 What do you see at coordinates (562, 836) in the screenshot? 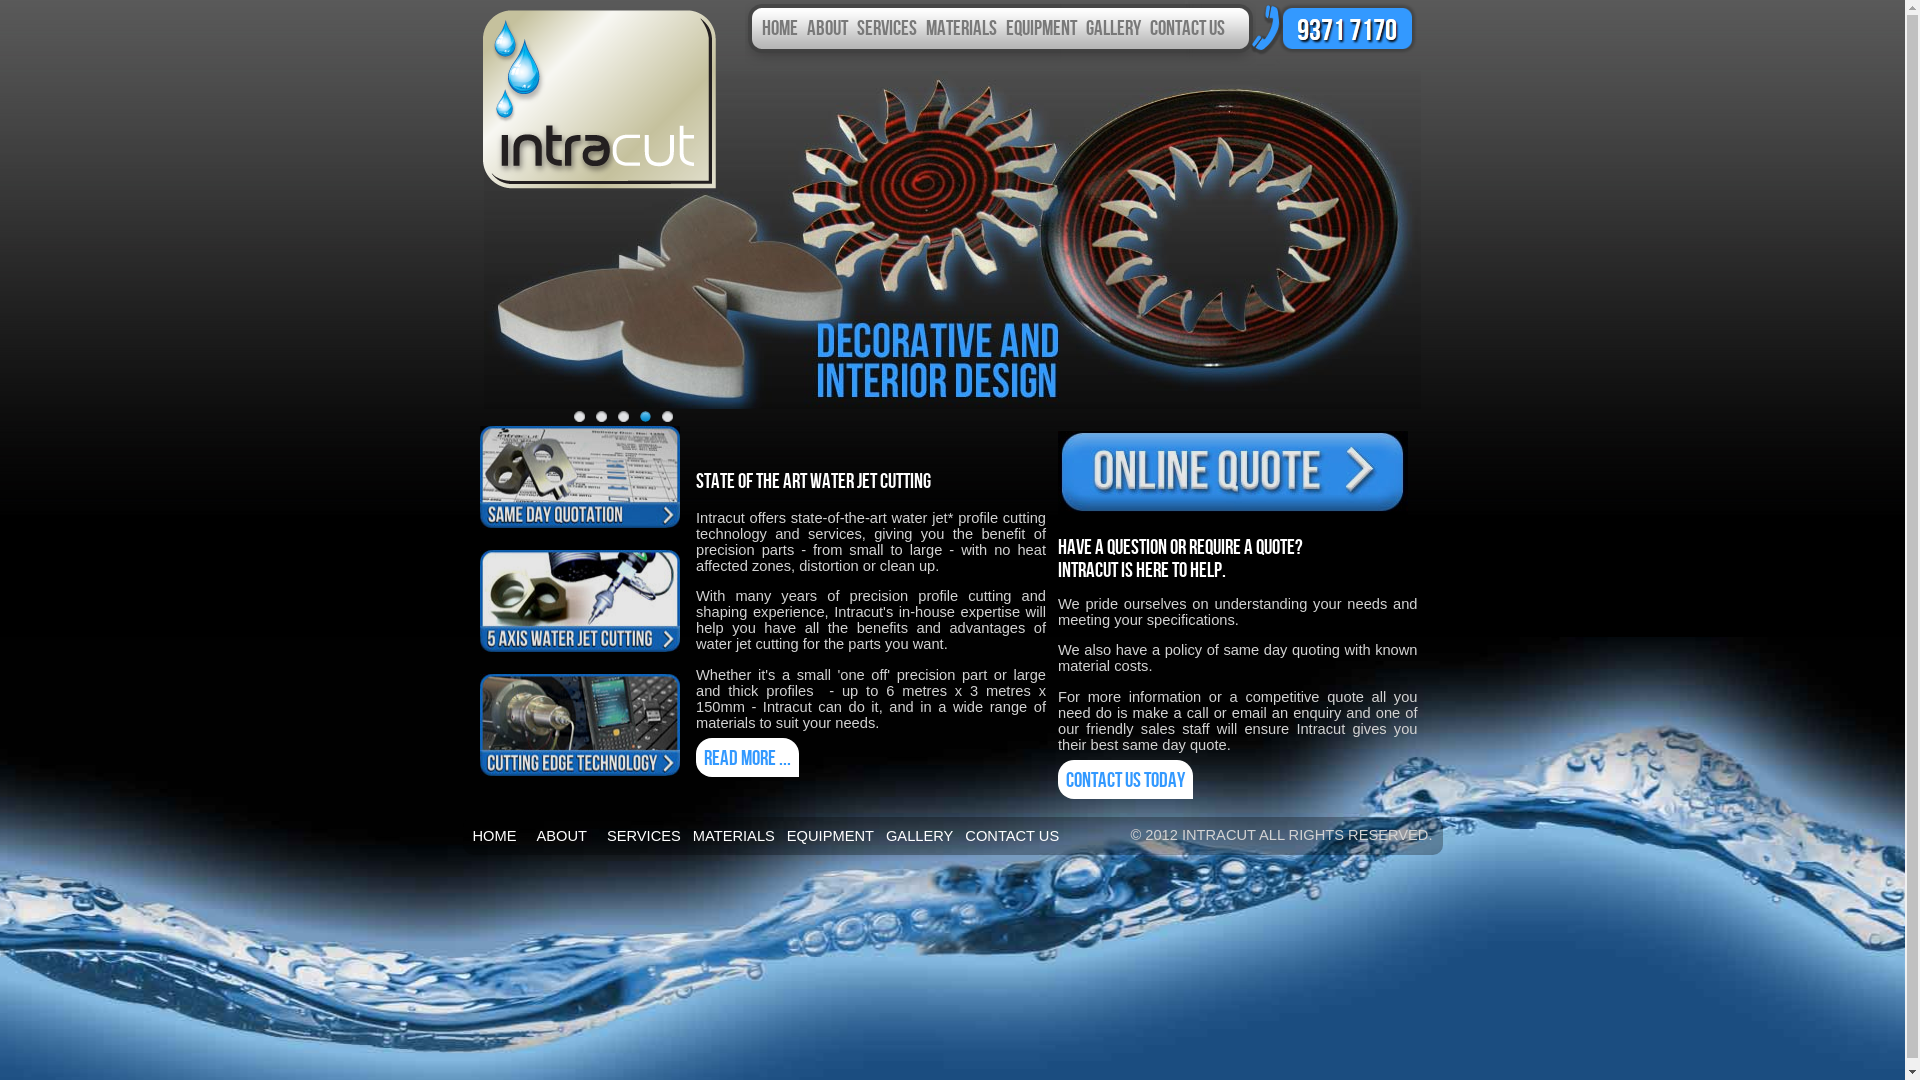
I see `ABOUT` at bounding box center [562, 836].